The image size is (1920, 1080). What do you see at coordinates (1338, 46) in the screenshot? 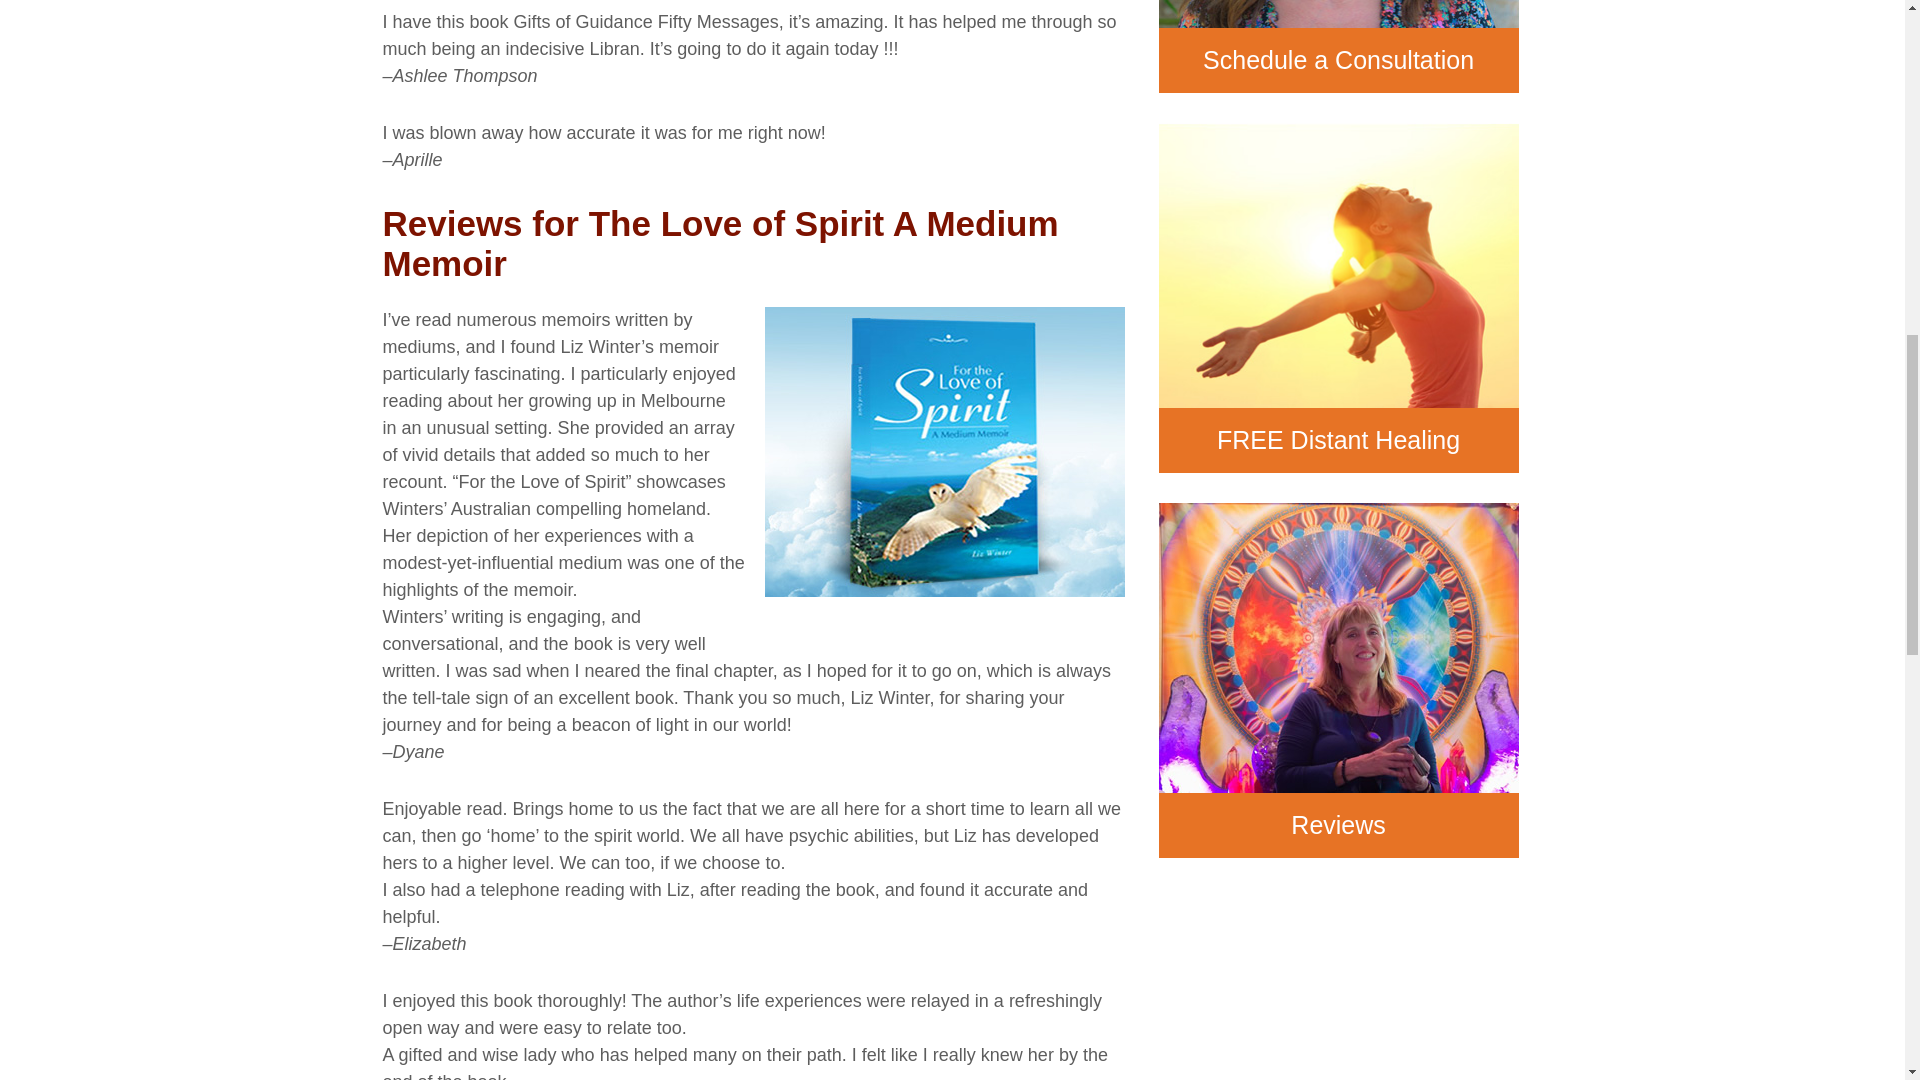
I see `Schedule a Consultation` at bounding box center [1338, 46].